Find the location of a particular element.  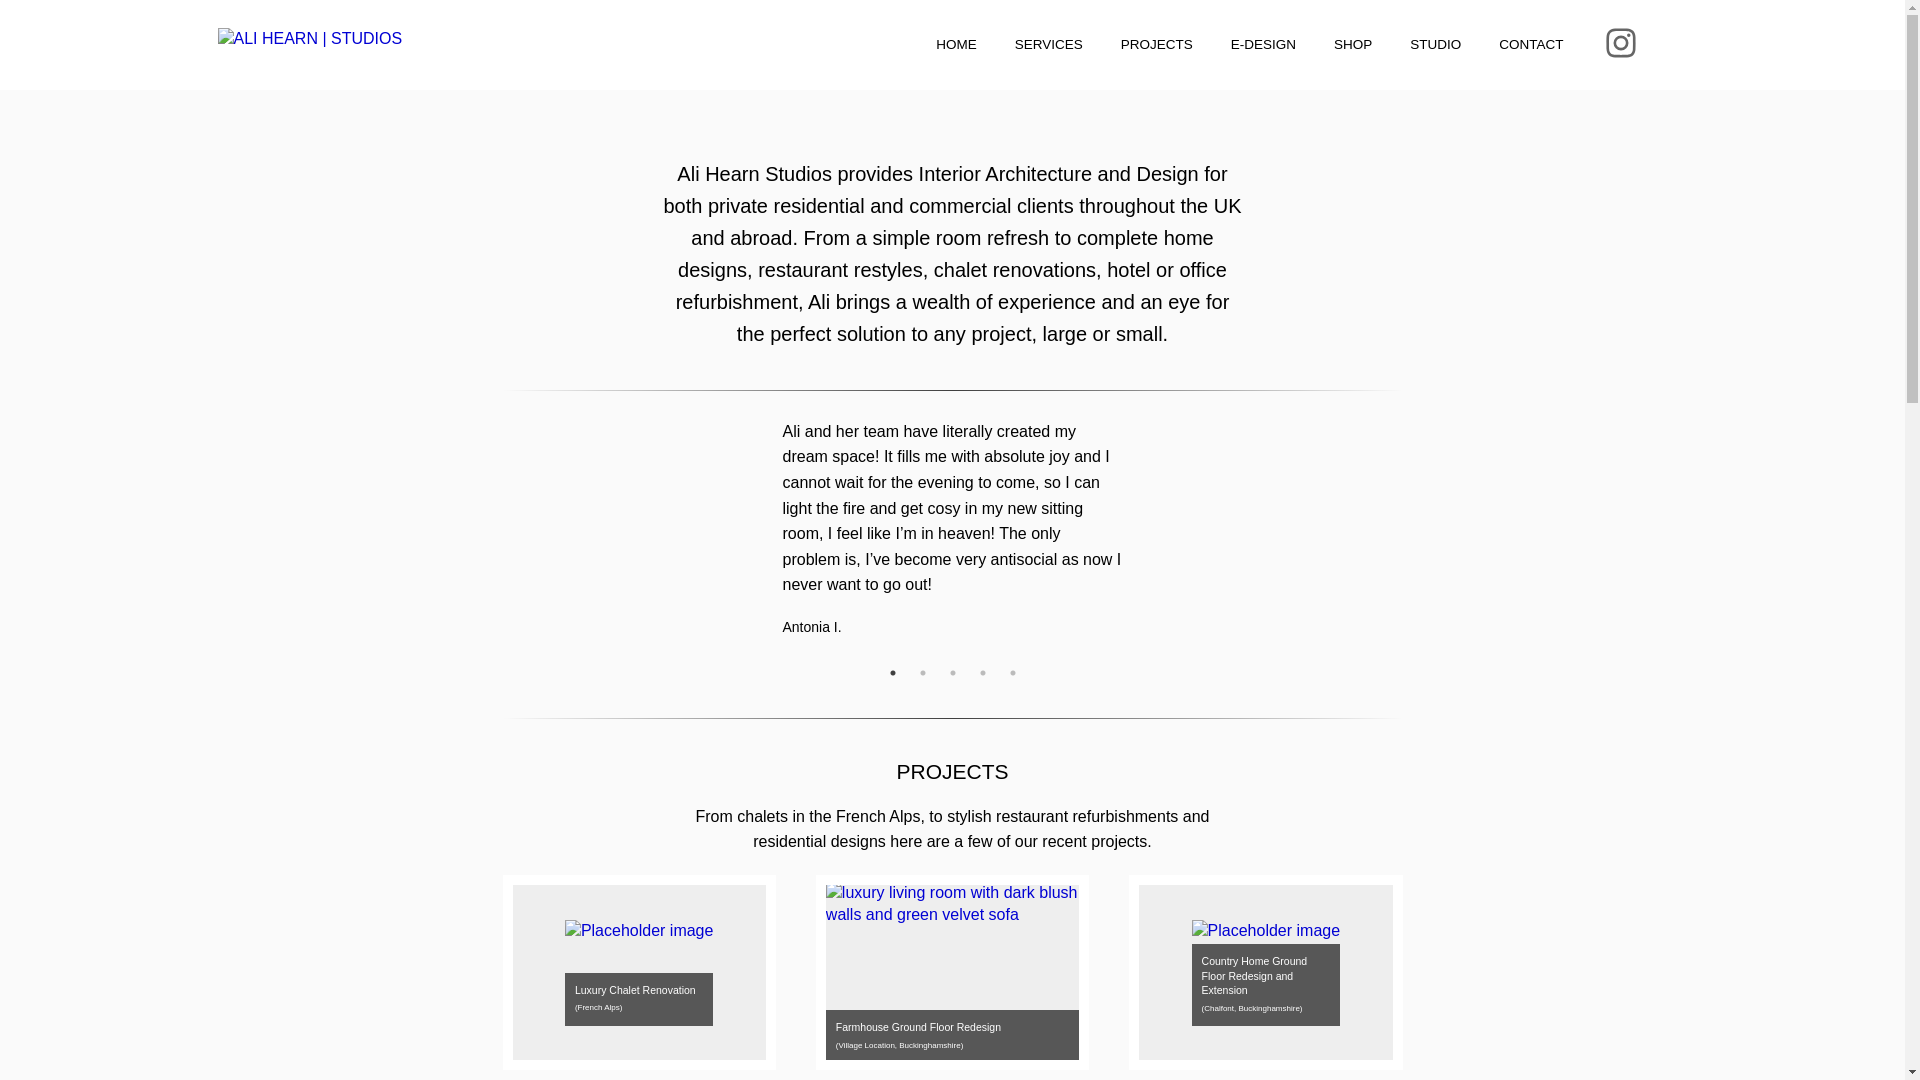

PROJECTS is located at coordinates (1156, 45).